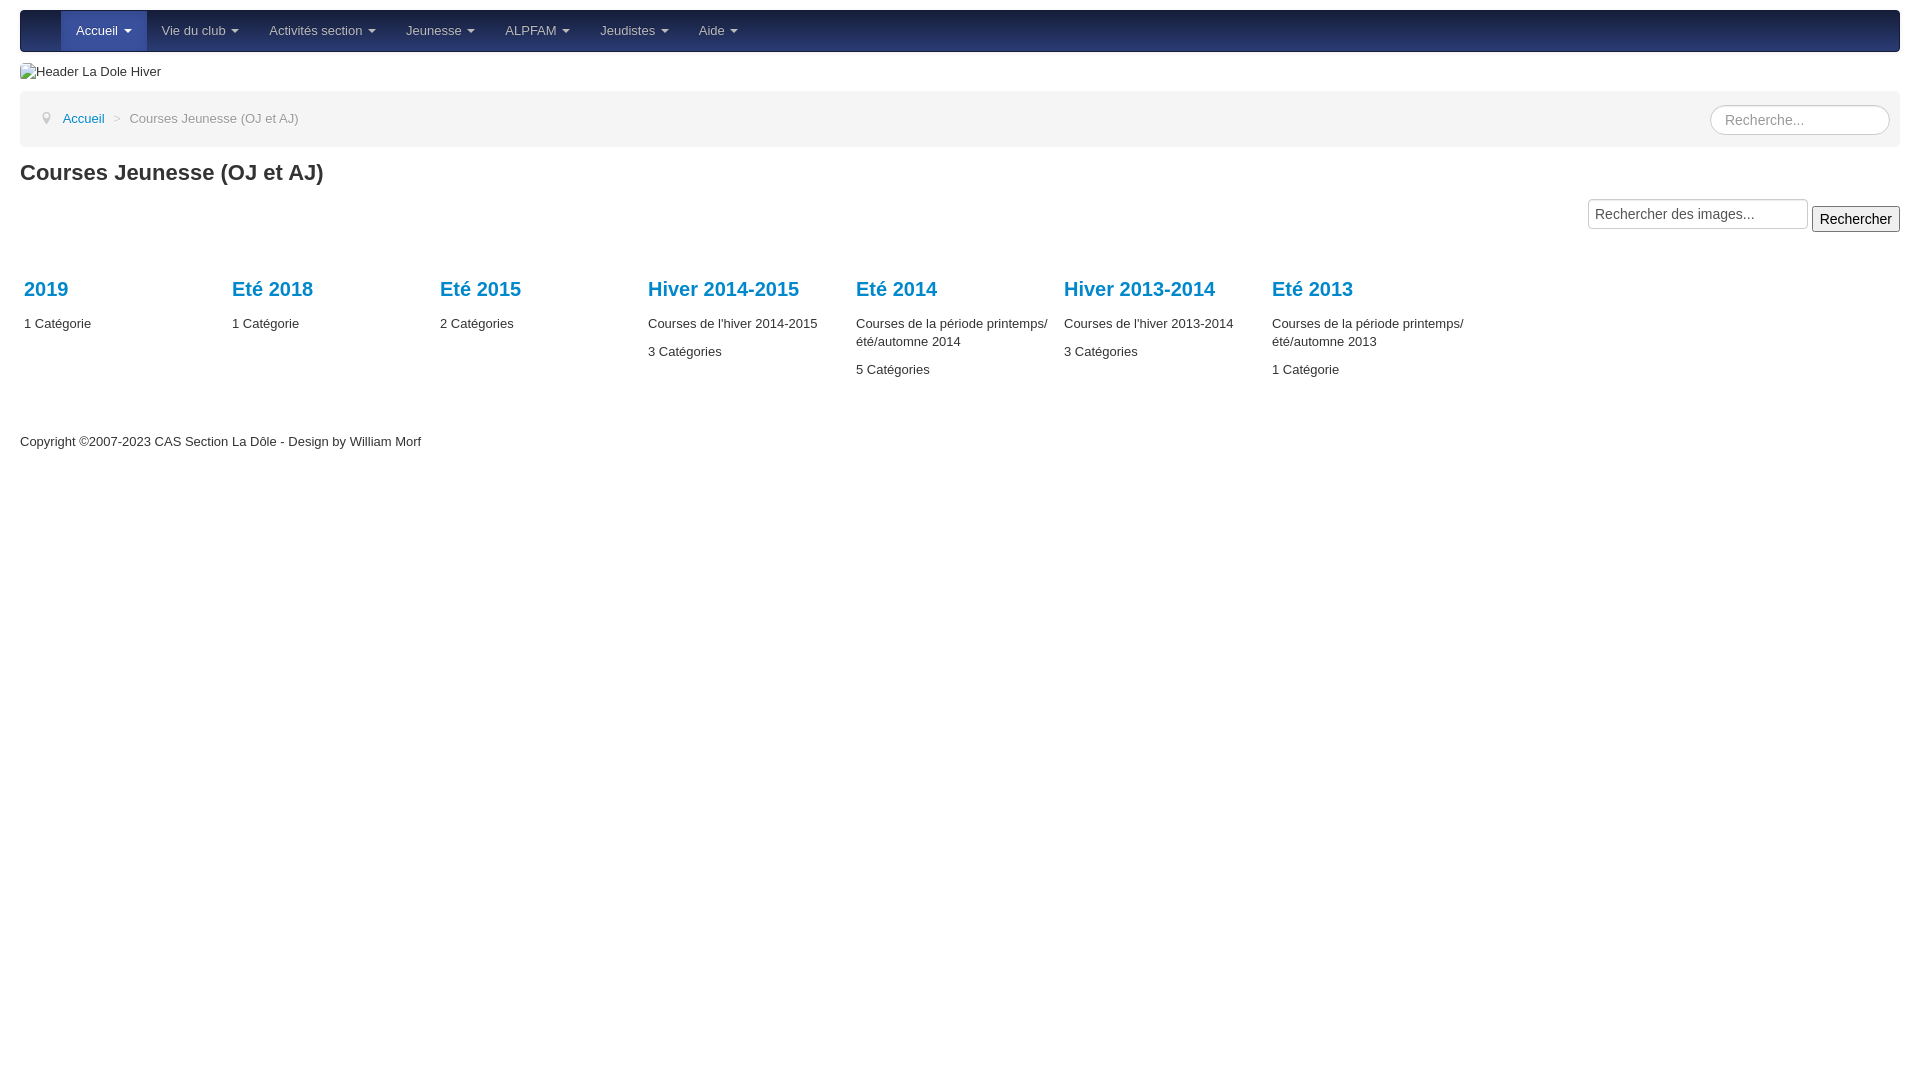  Describe the element at coordinates (719, 31) in the screenshot. I see `Aide` at that location.